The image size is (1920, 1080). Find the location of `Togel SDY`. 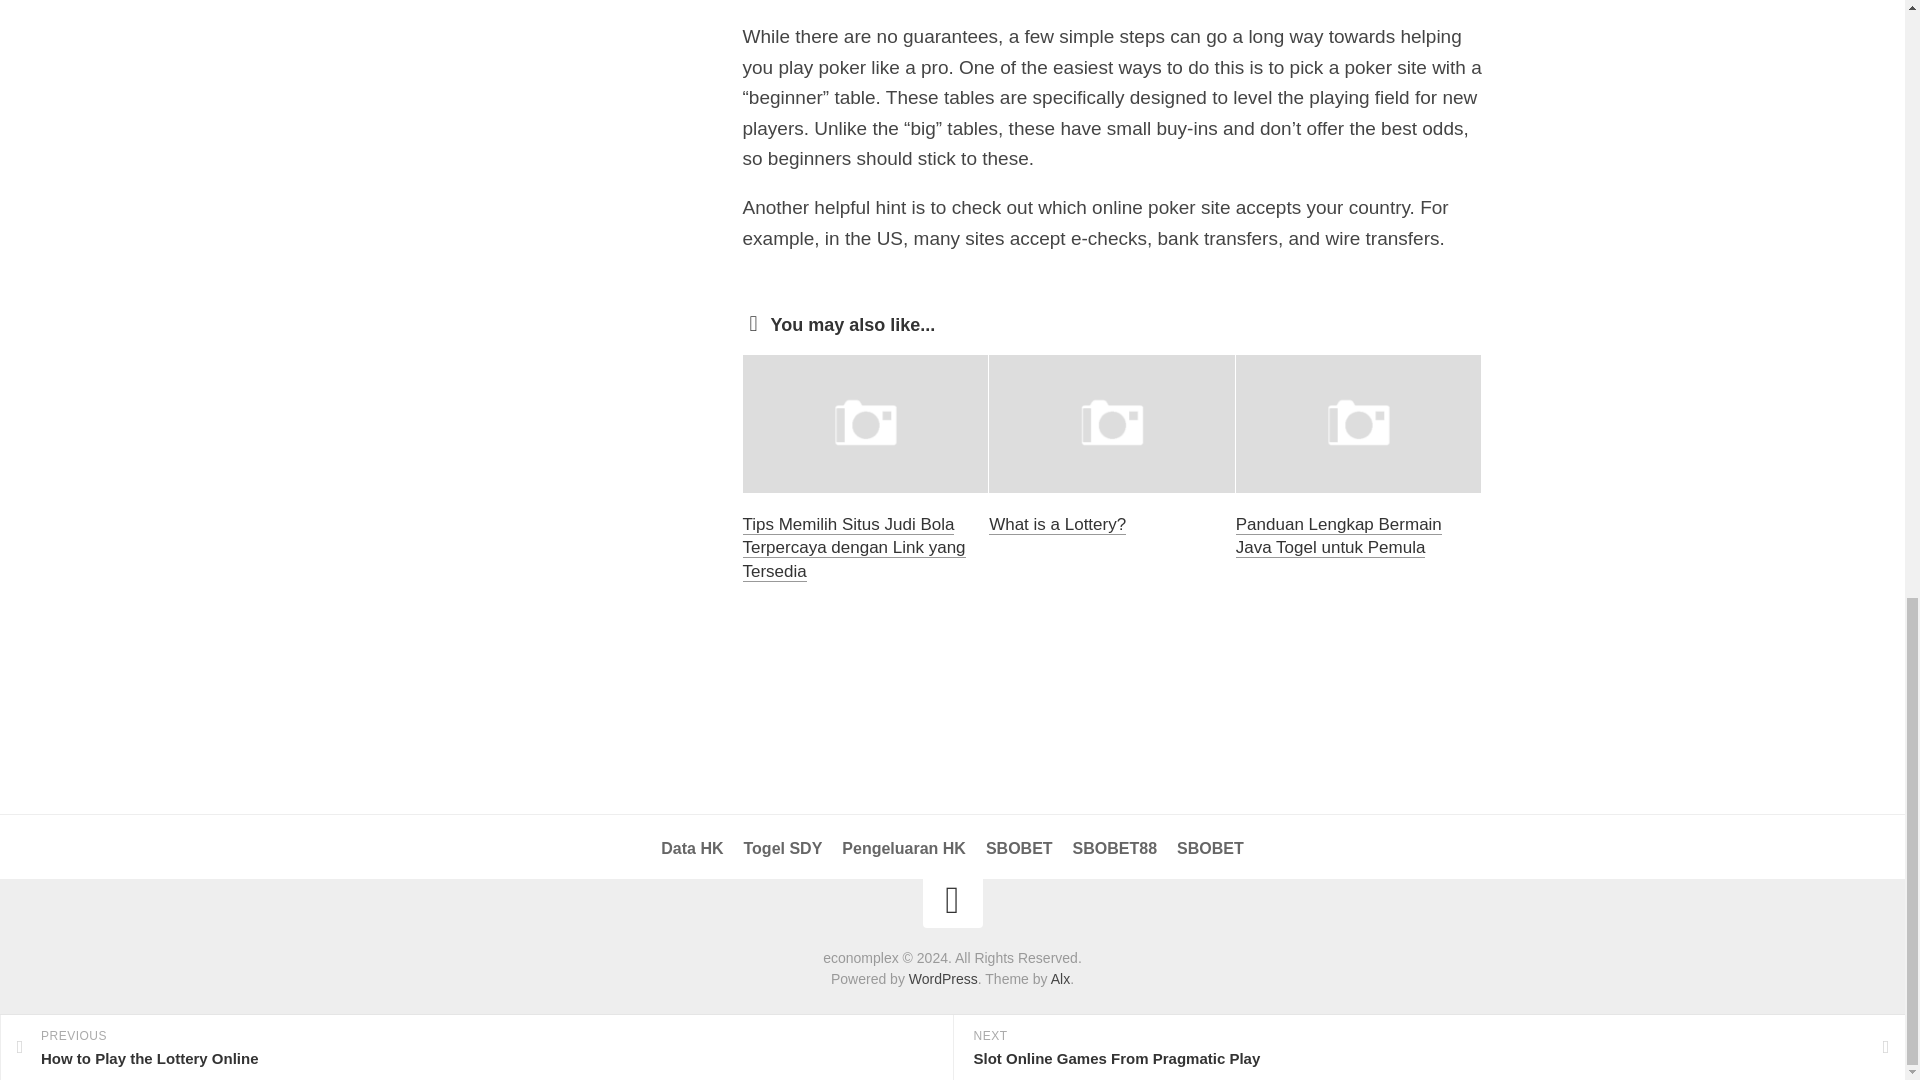

Togel SDY is located at coordinates (784, 848).